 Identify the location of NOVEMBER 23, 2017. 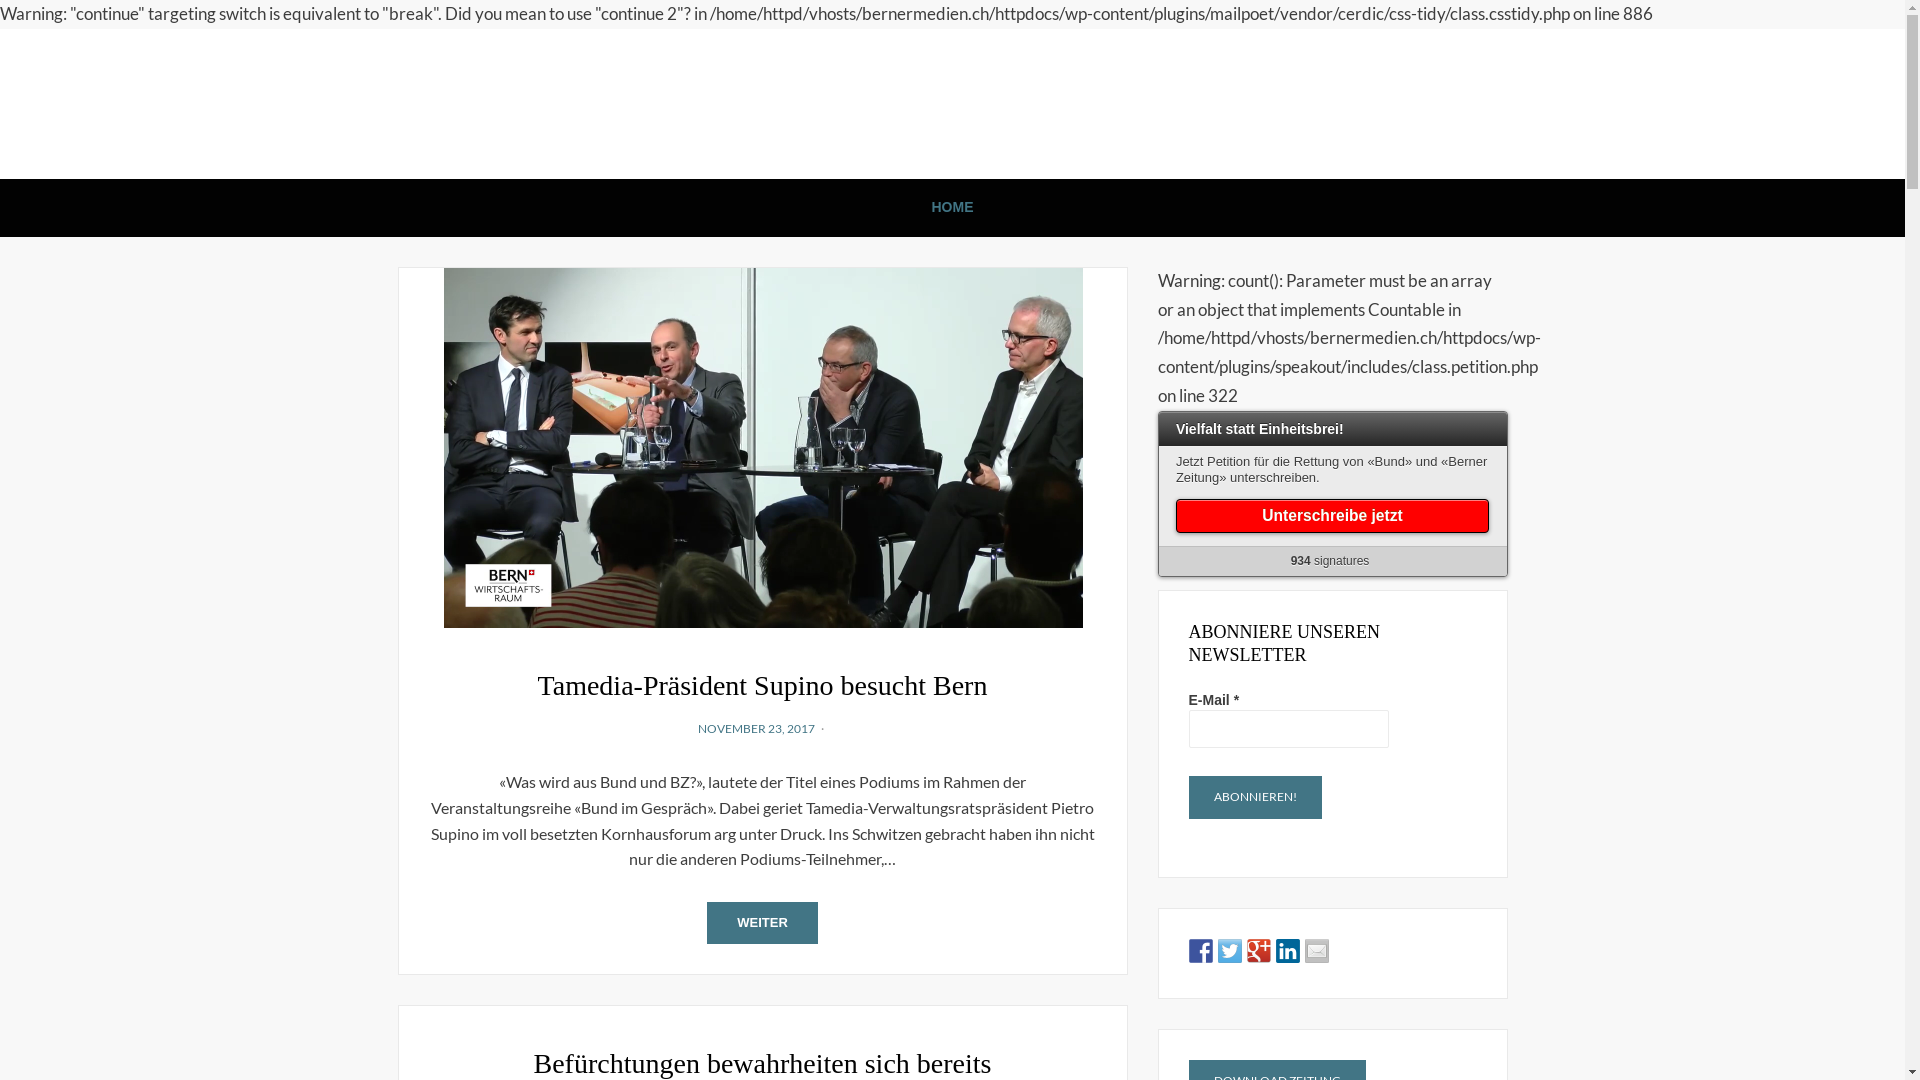
(756, 728).